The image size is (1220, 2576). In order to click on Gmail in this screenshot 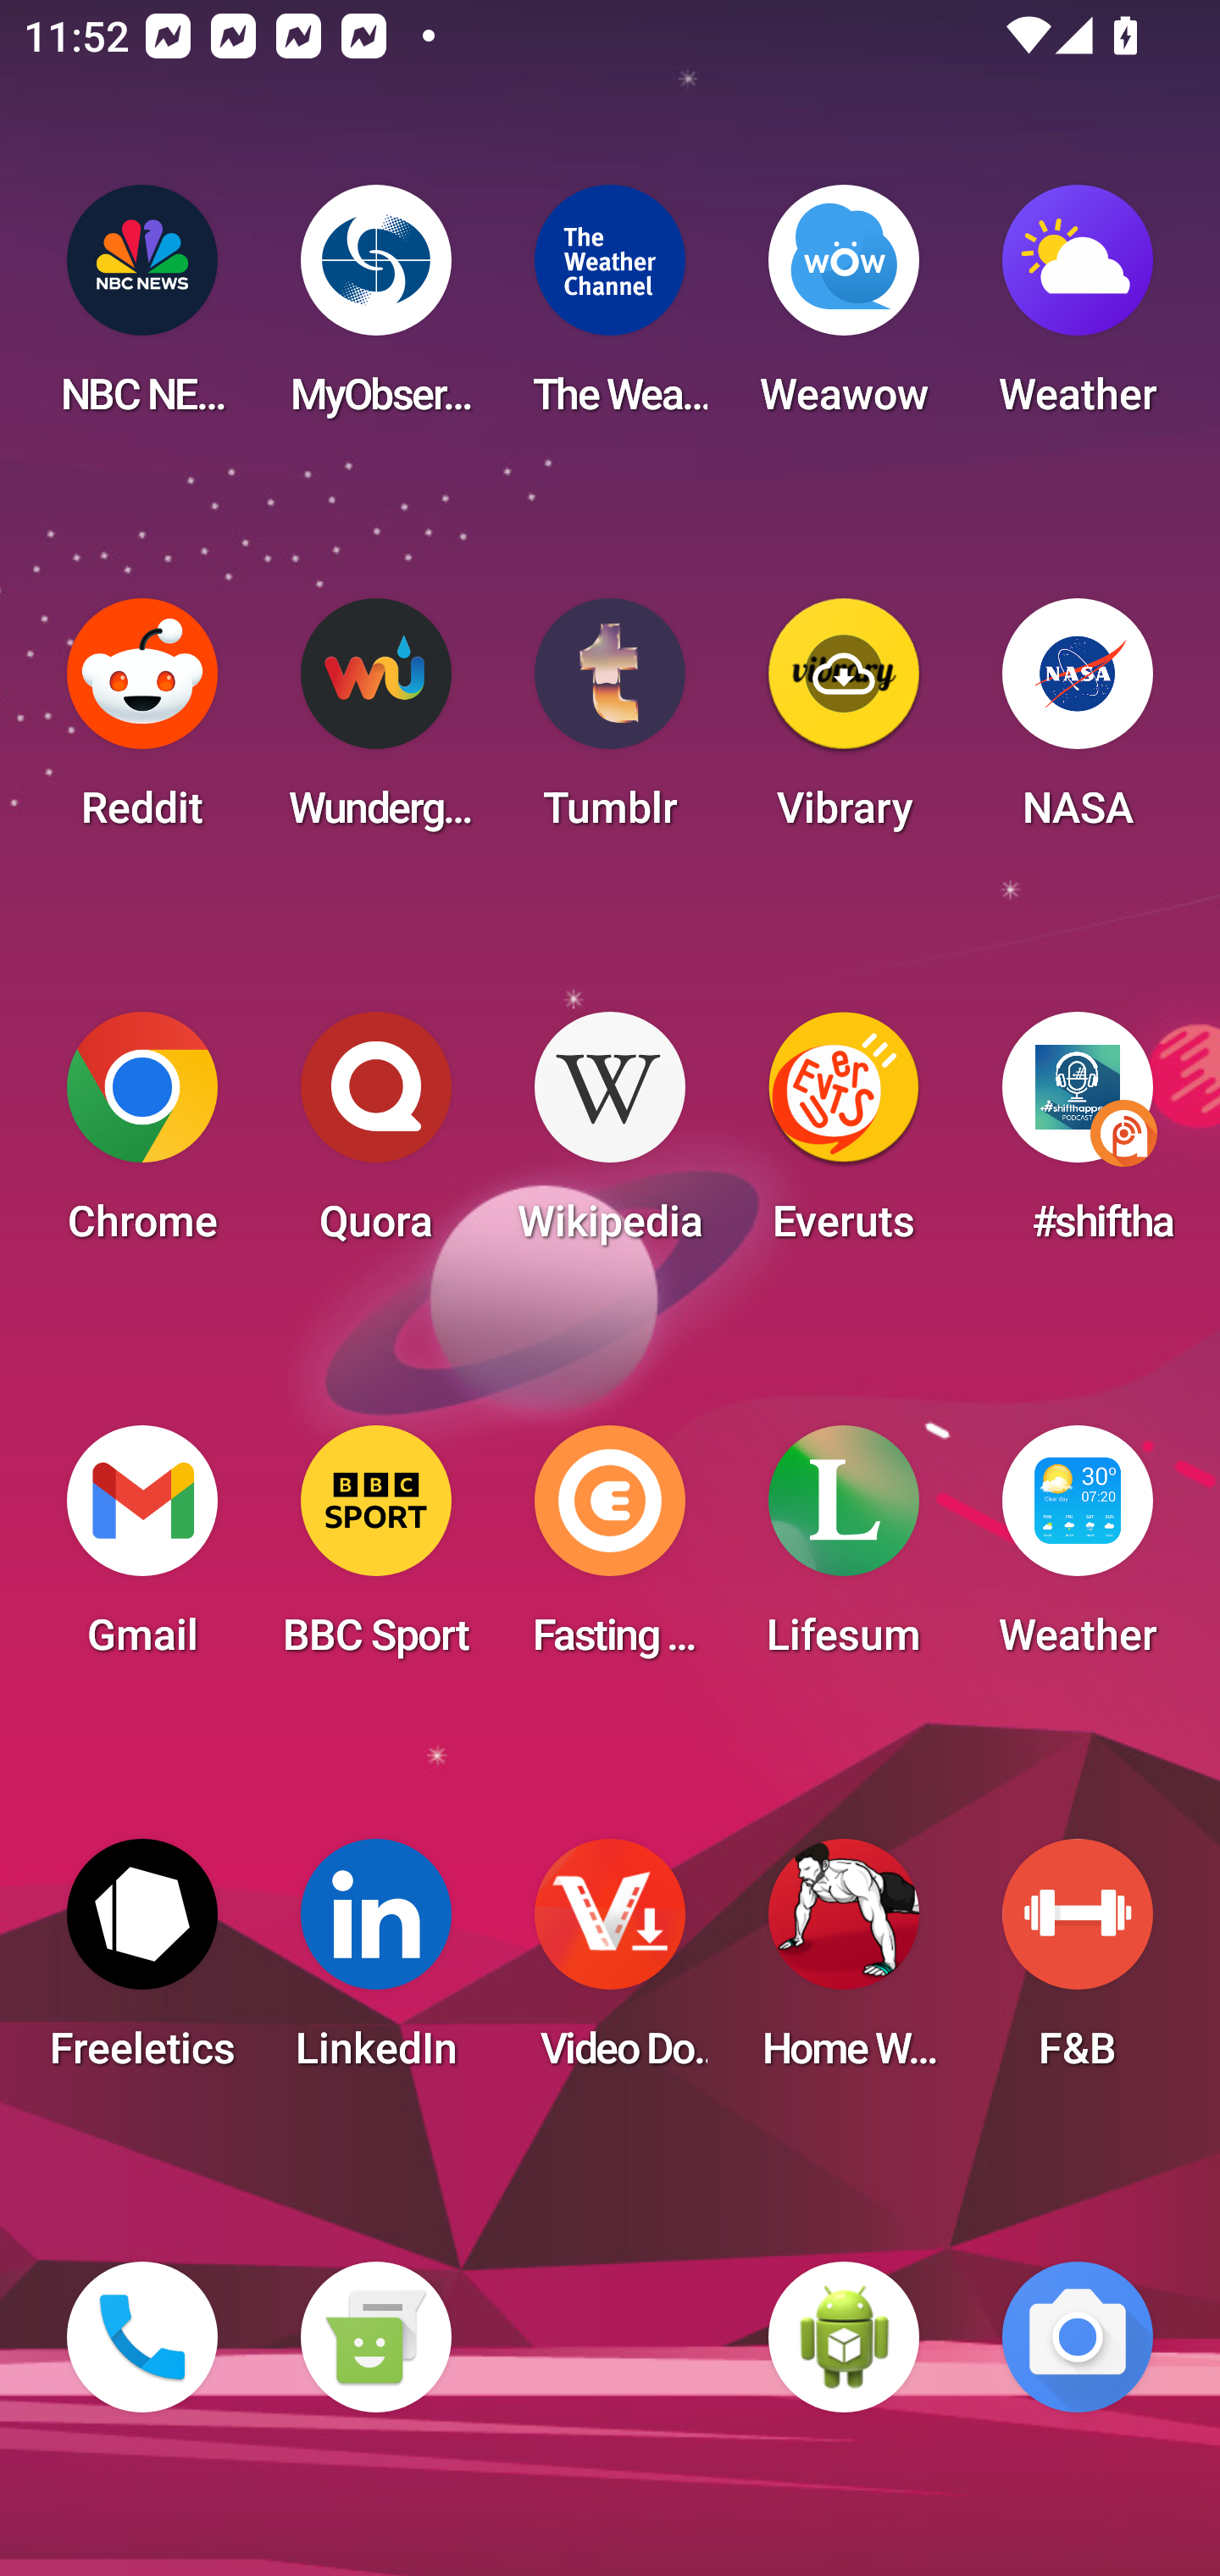, I will do `click(142, 1551)`.